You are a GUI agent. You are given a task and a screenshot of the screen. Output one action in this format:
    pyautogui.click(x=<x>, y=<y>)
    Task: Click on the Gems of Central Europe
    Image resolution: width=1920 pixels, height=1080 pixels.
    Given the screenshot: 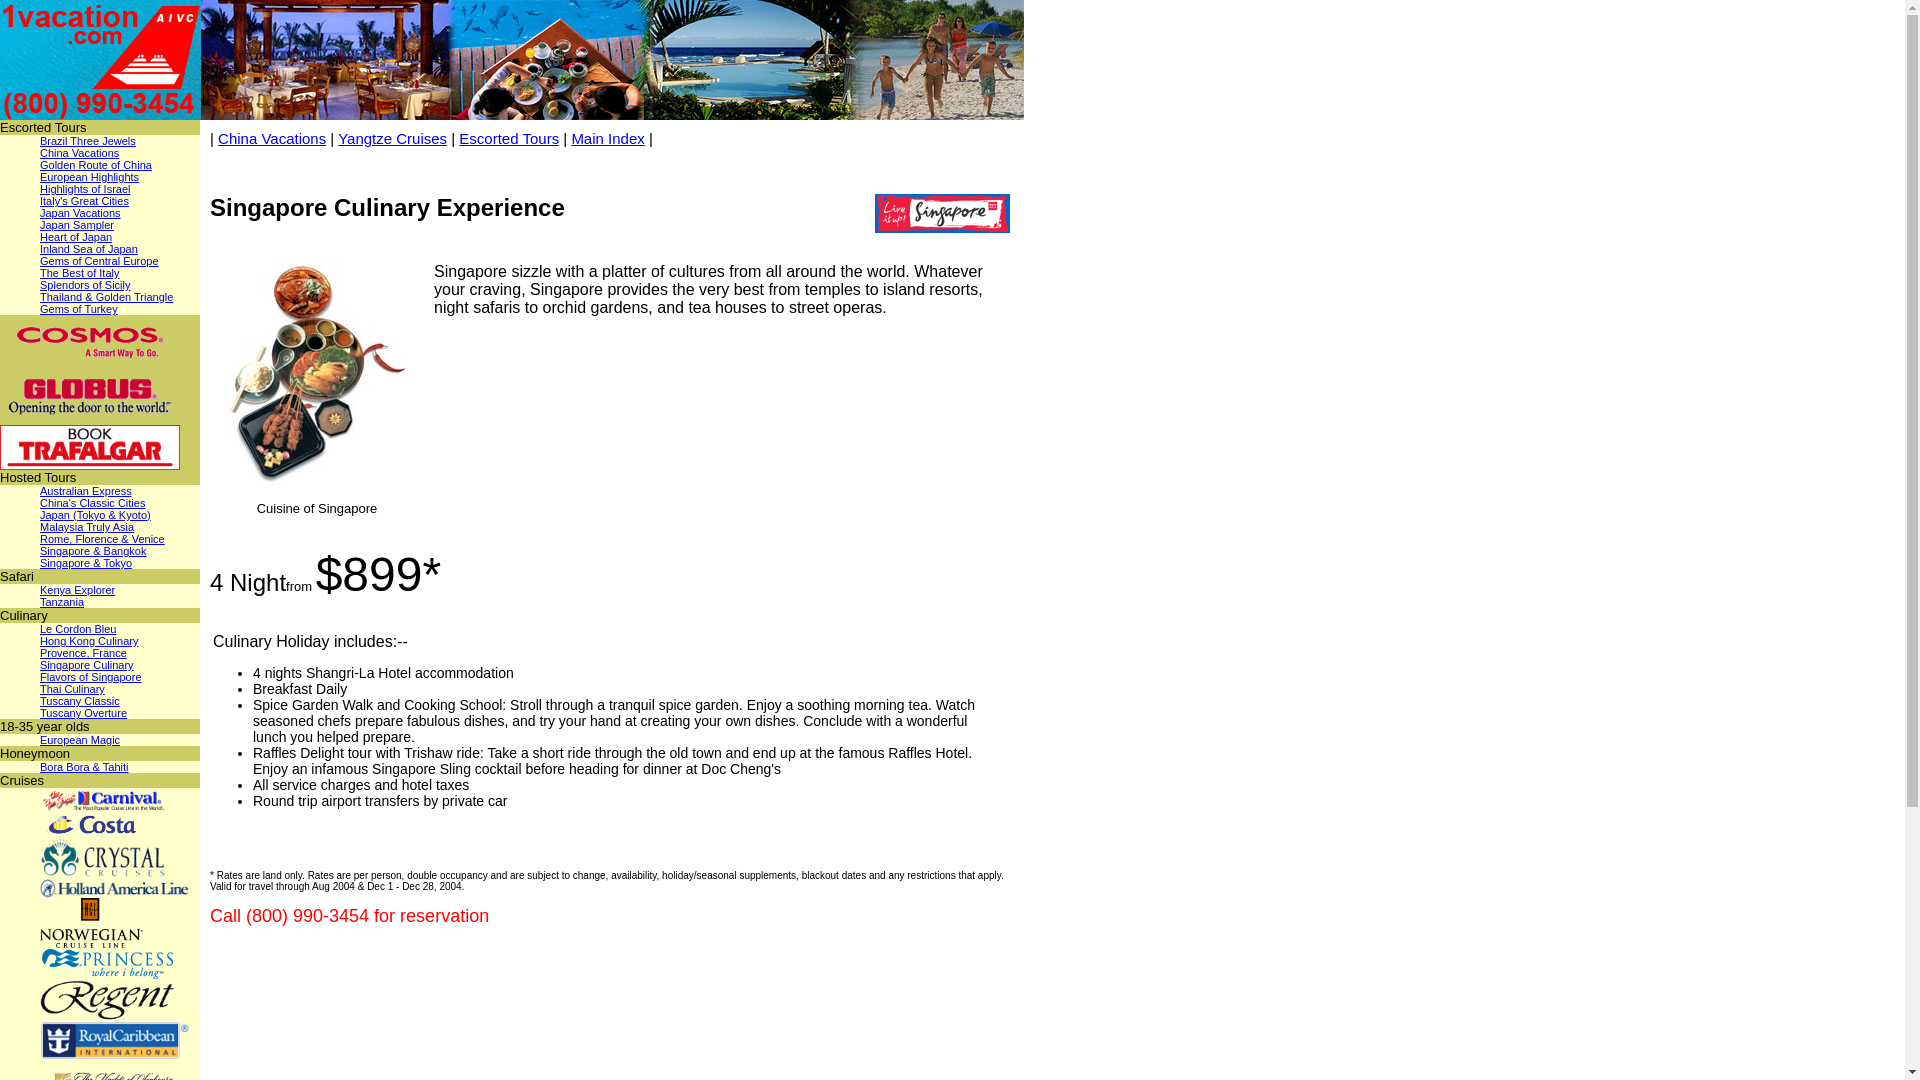 What is the action you would take?
    pyautogui.click(x=100, y=261)
    